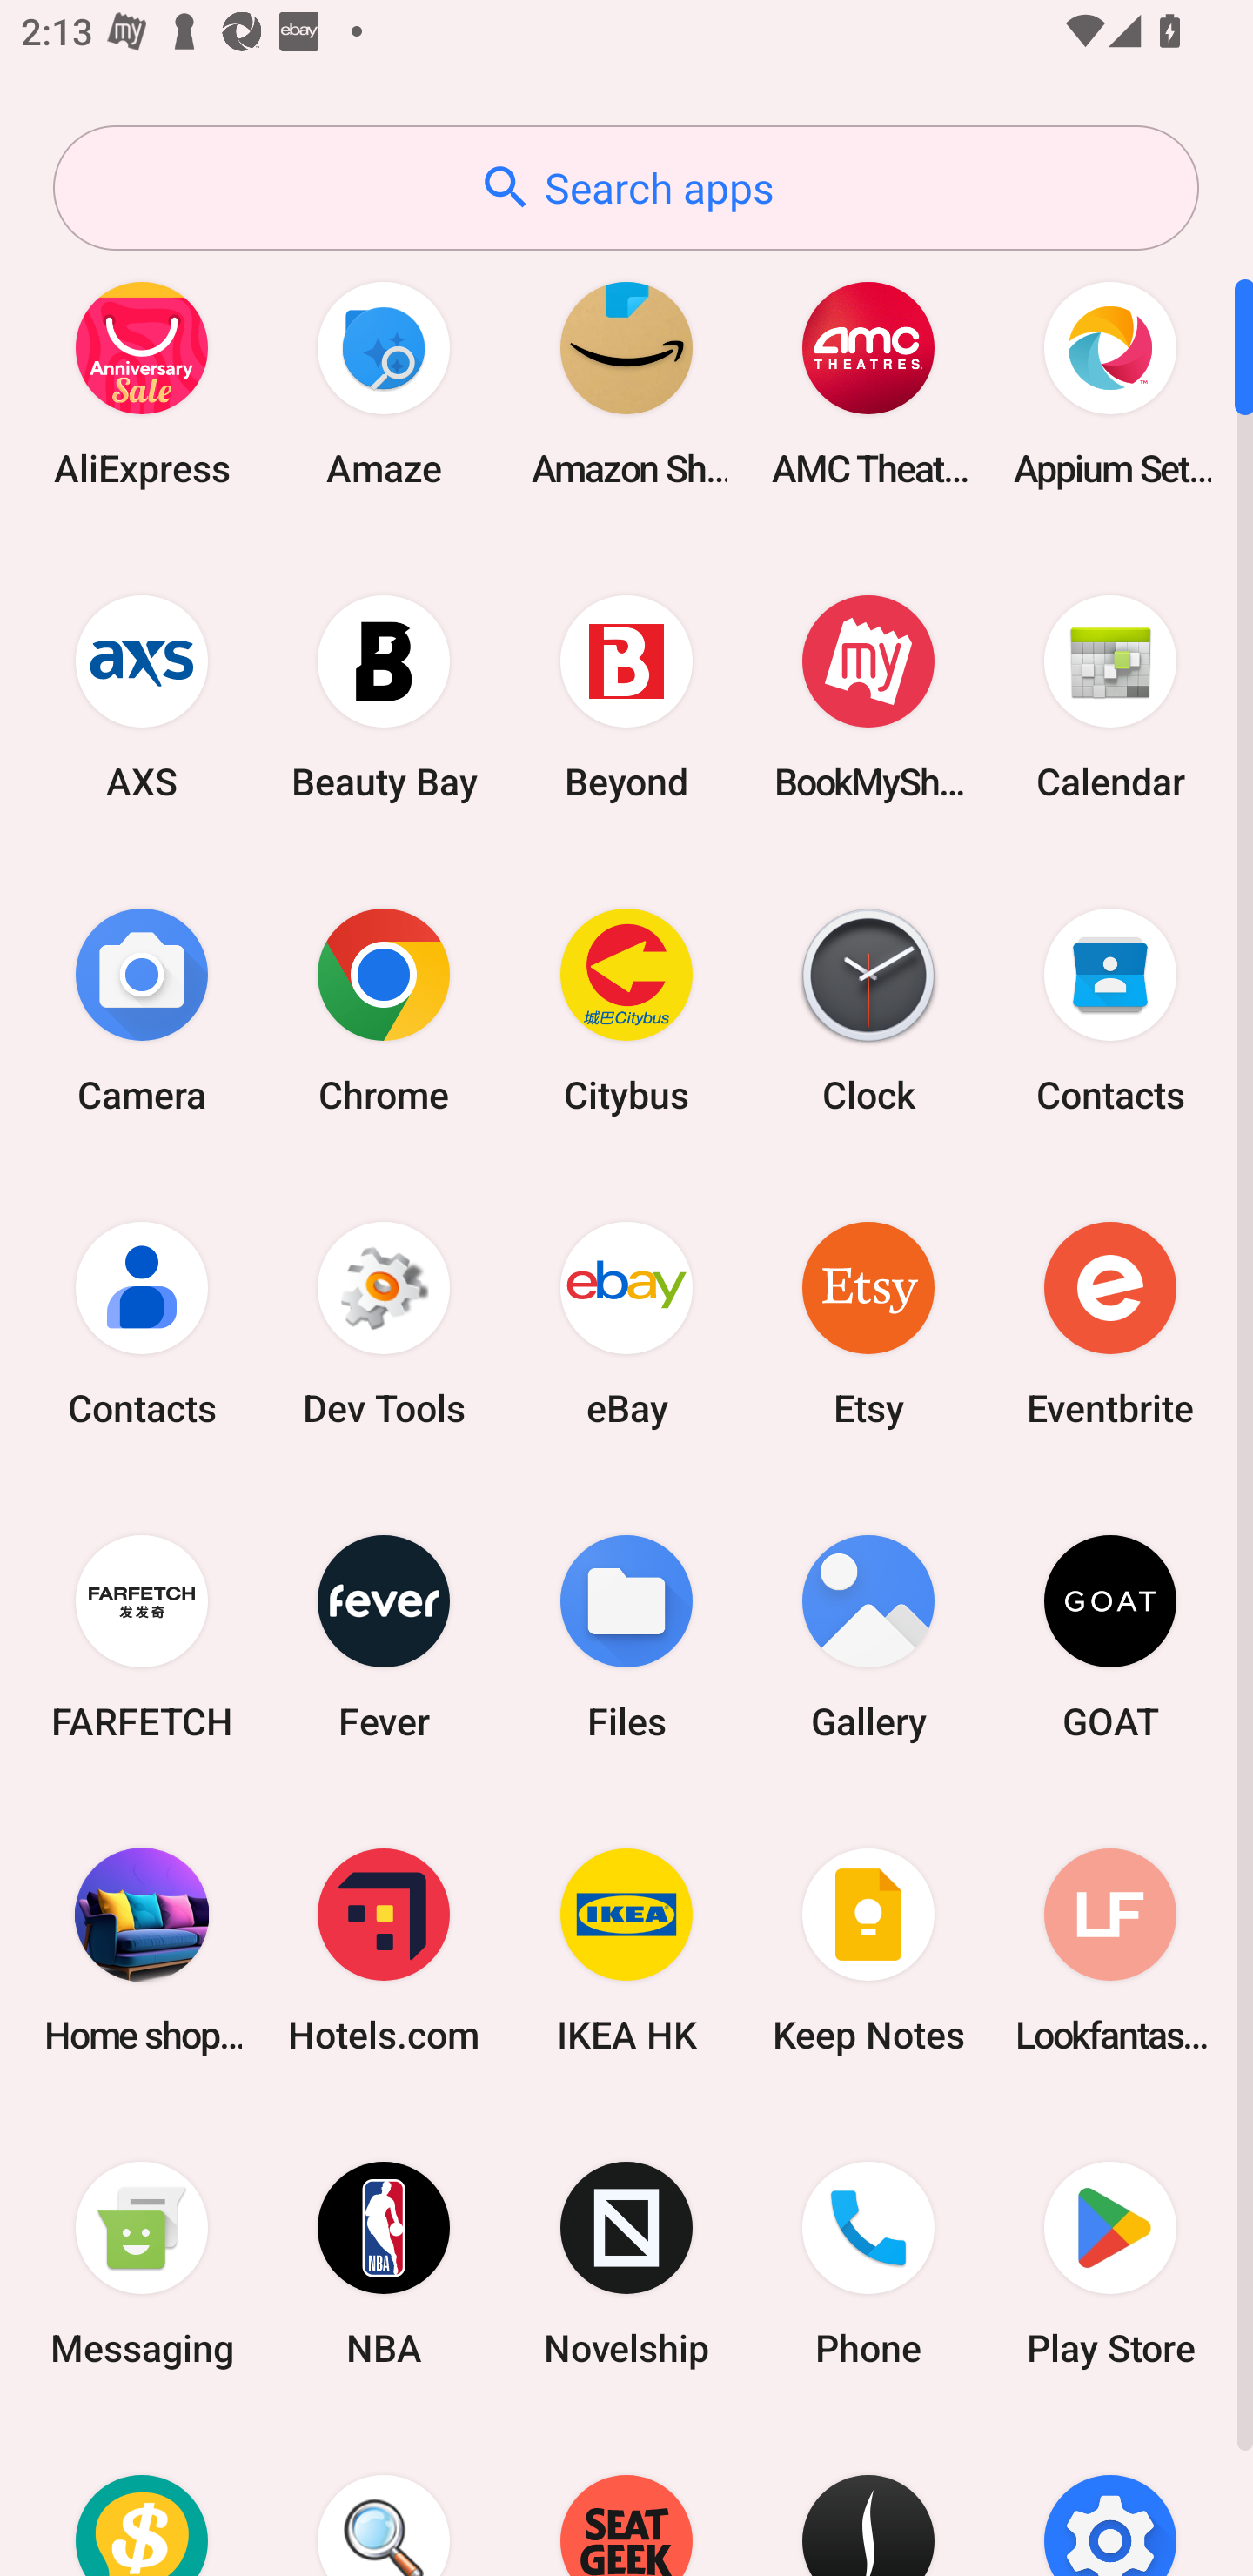 This screenshot has width=1253, height=2576. I want to click on Clock, so click(868, 1010).